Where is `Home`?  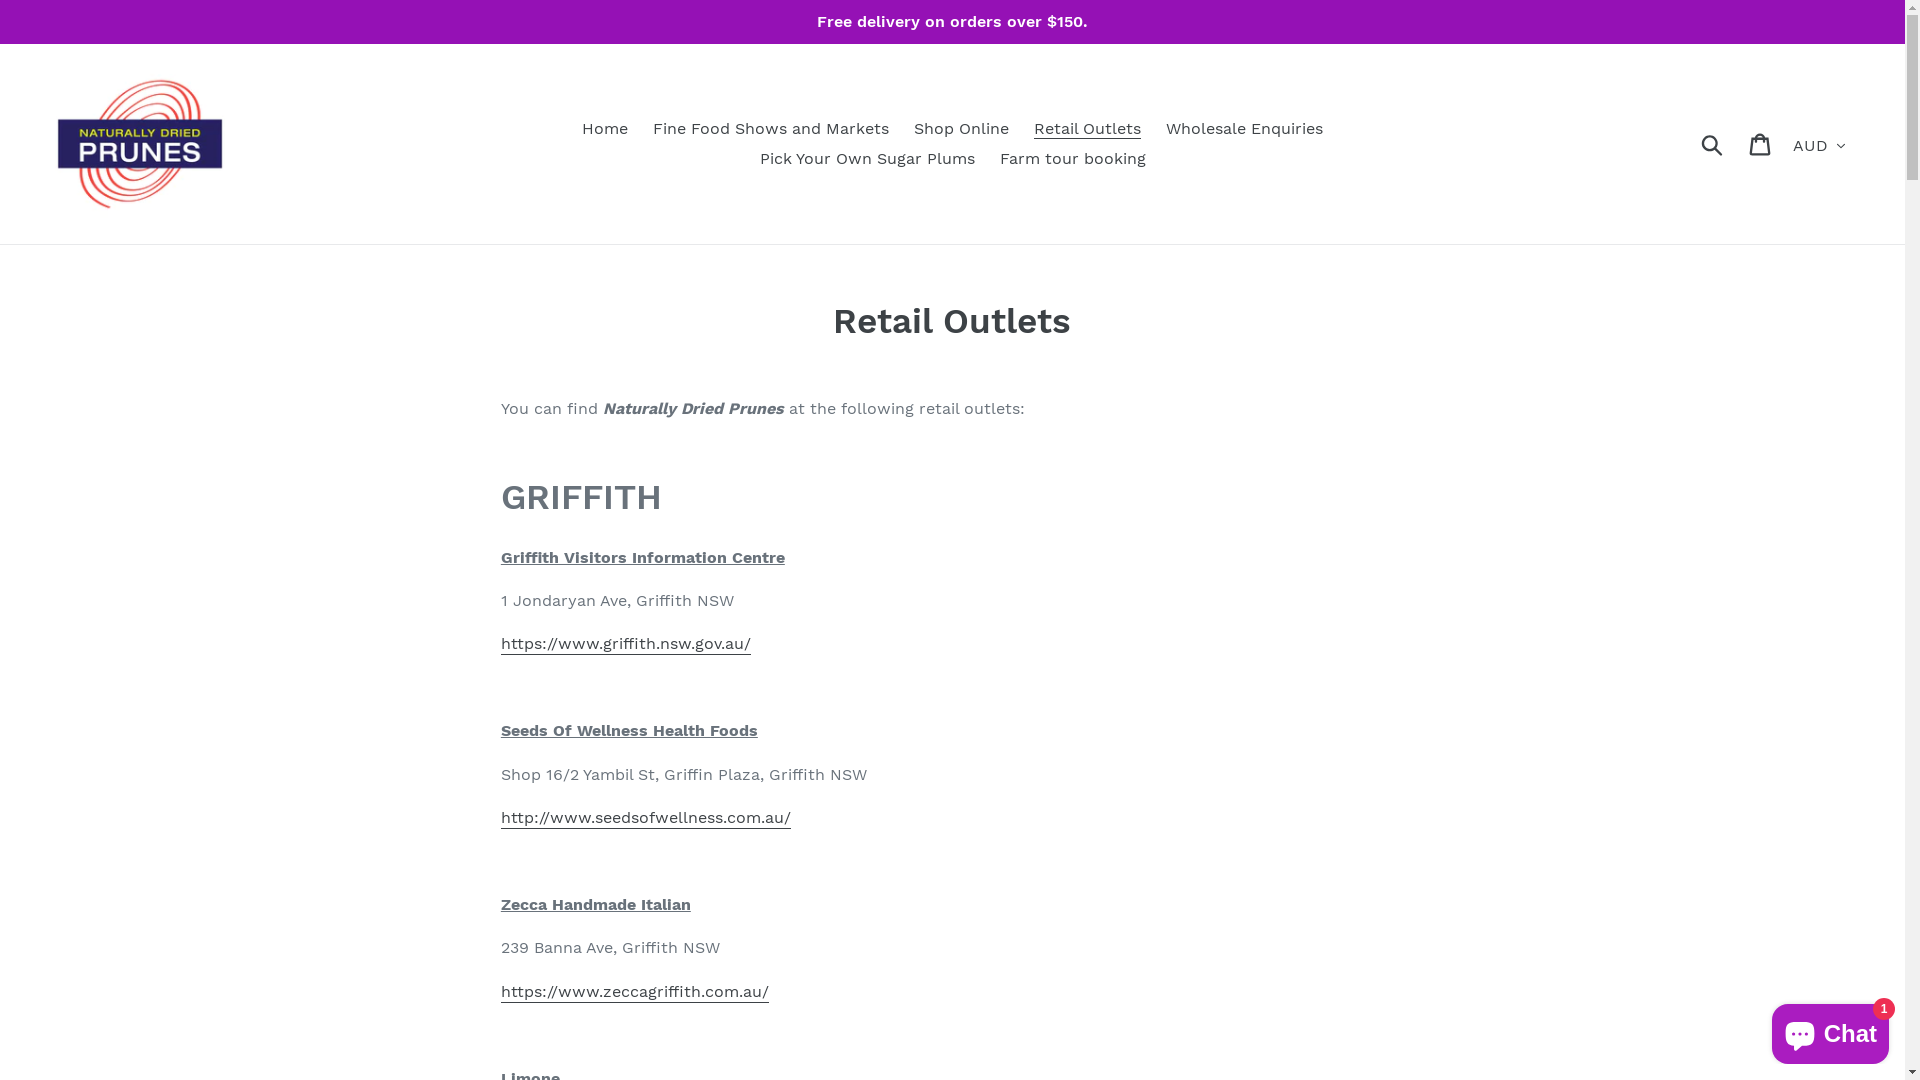
Home is located at coordinates (605, 129).